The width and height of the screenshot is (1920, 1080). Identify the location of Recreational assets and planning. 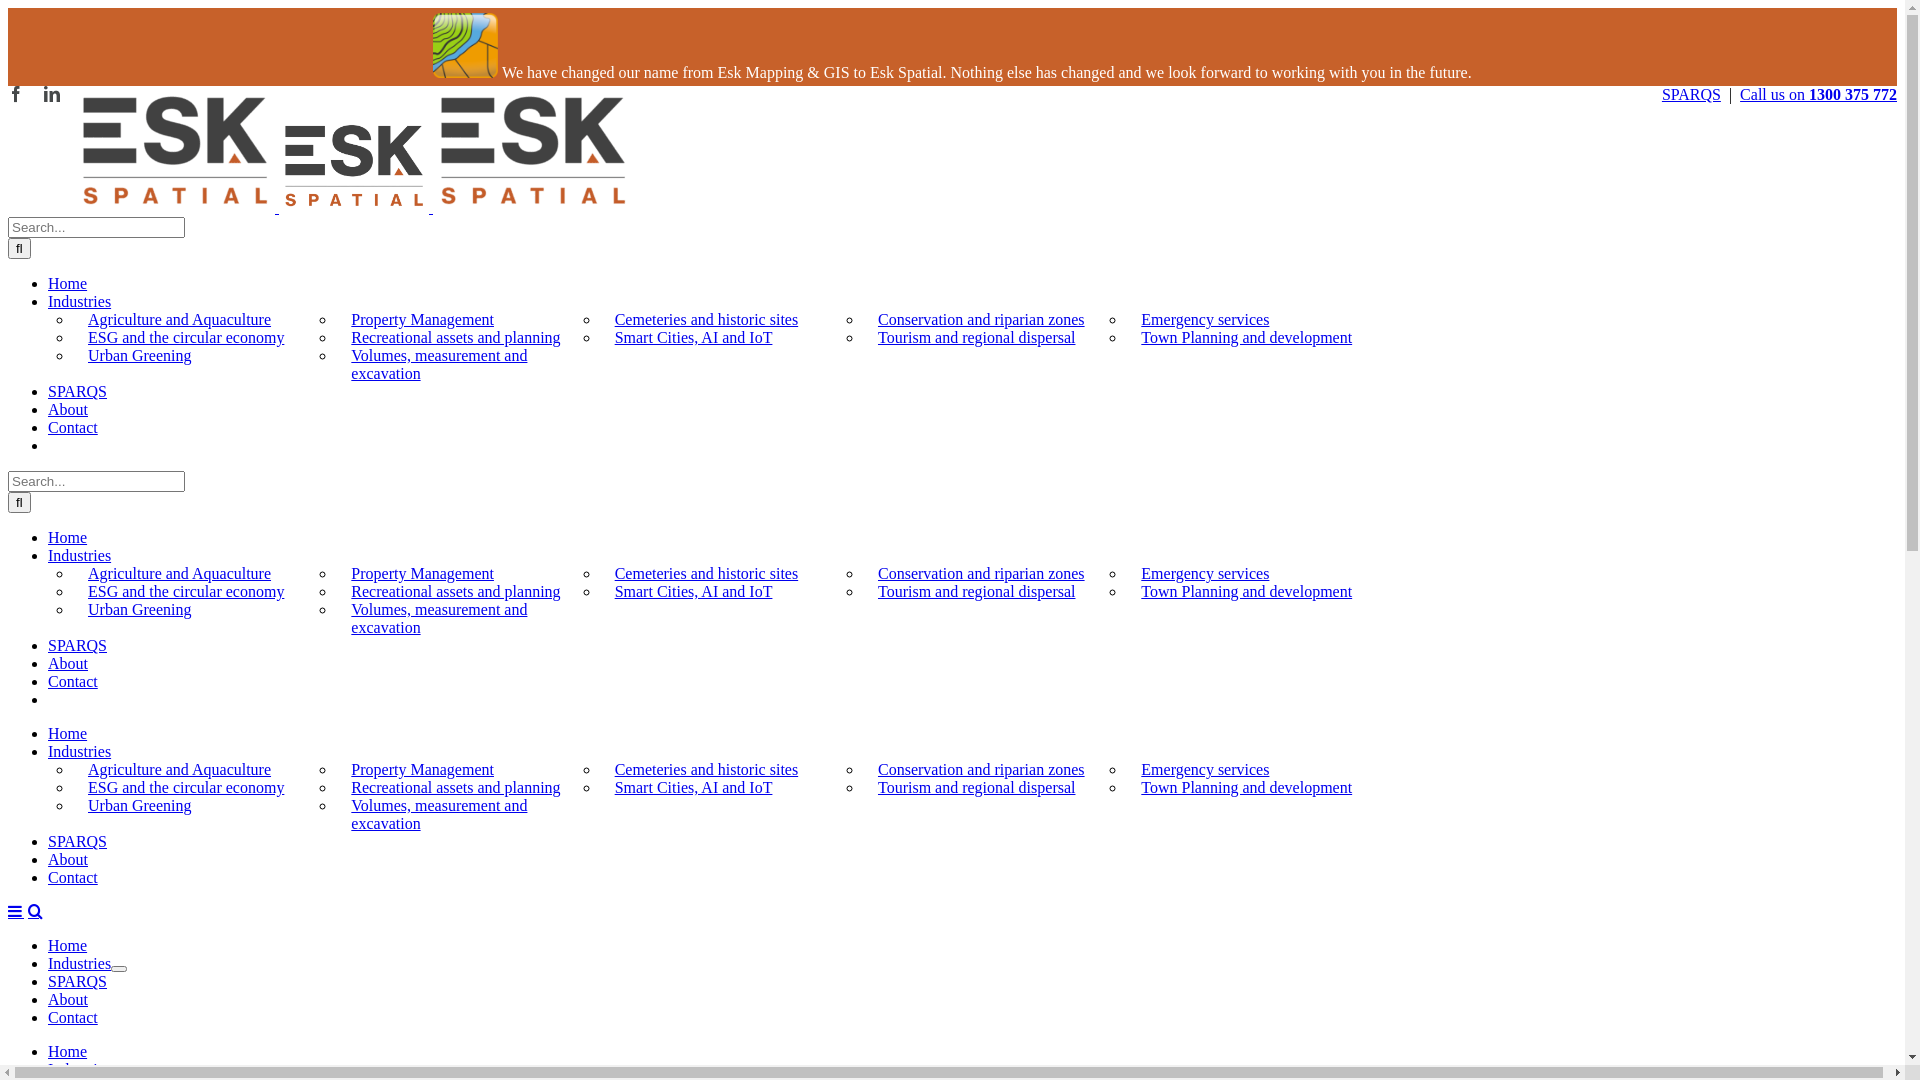
(456, 592).